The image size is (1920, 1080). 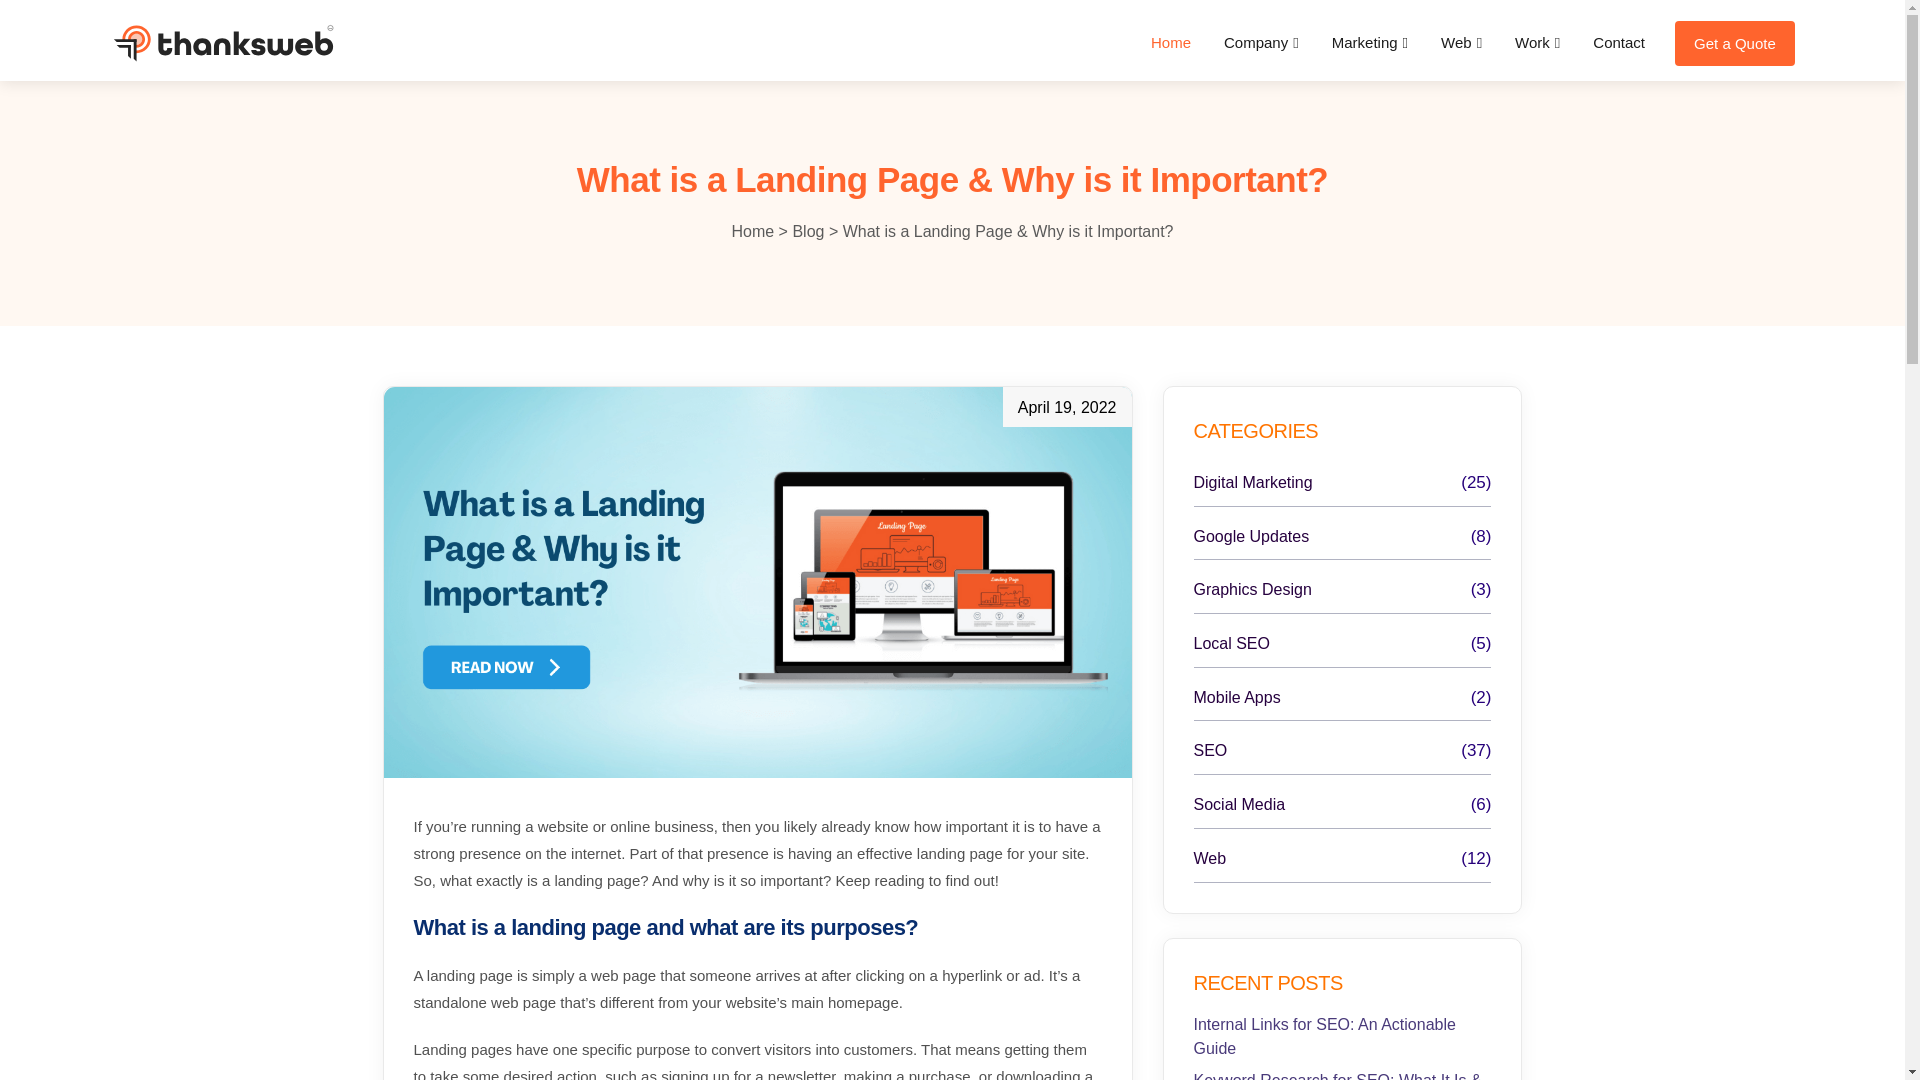 I want to click on Work, so click(x=1537, y=44).